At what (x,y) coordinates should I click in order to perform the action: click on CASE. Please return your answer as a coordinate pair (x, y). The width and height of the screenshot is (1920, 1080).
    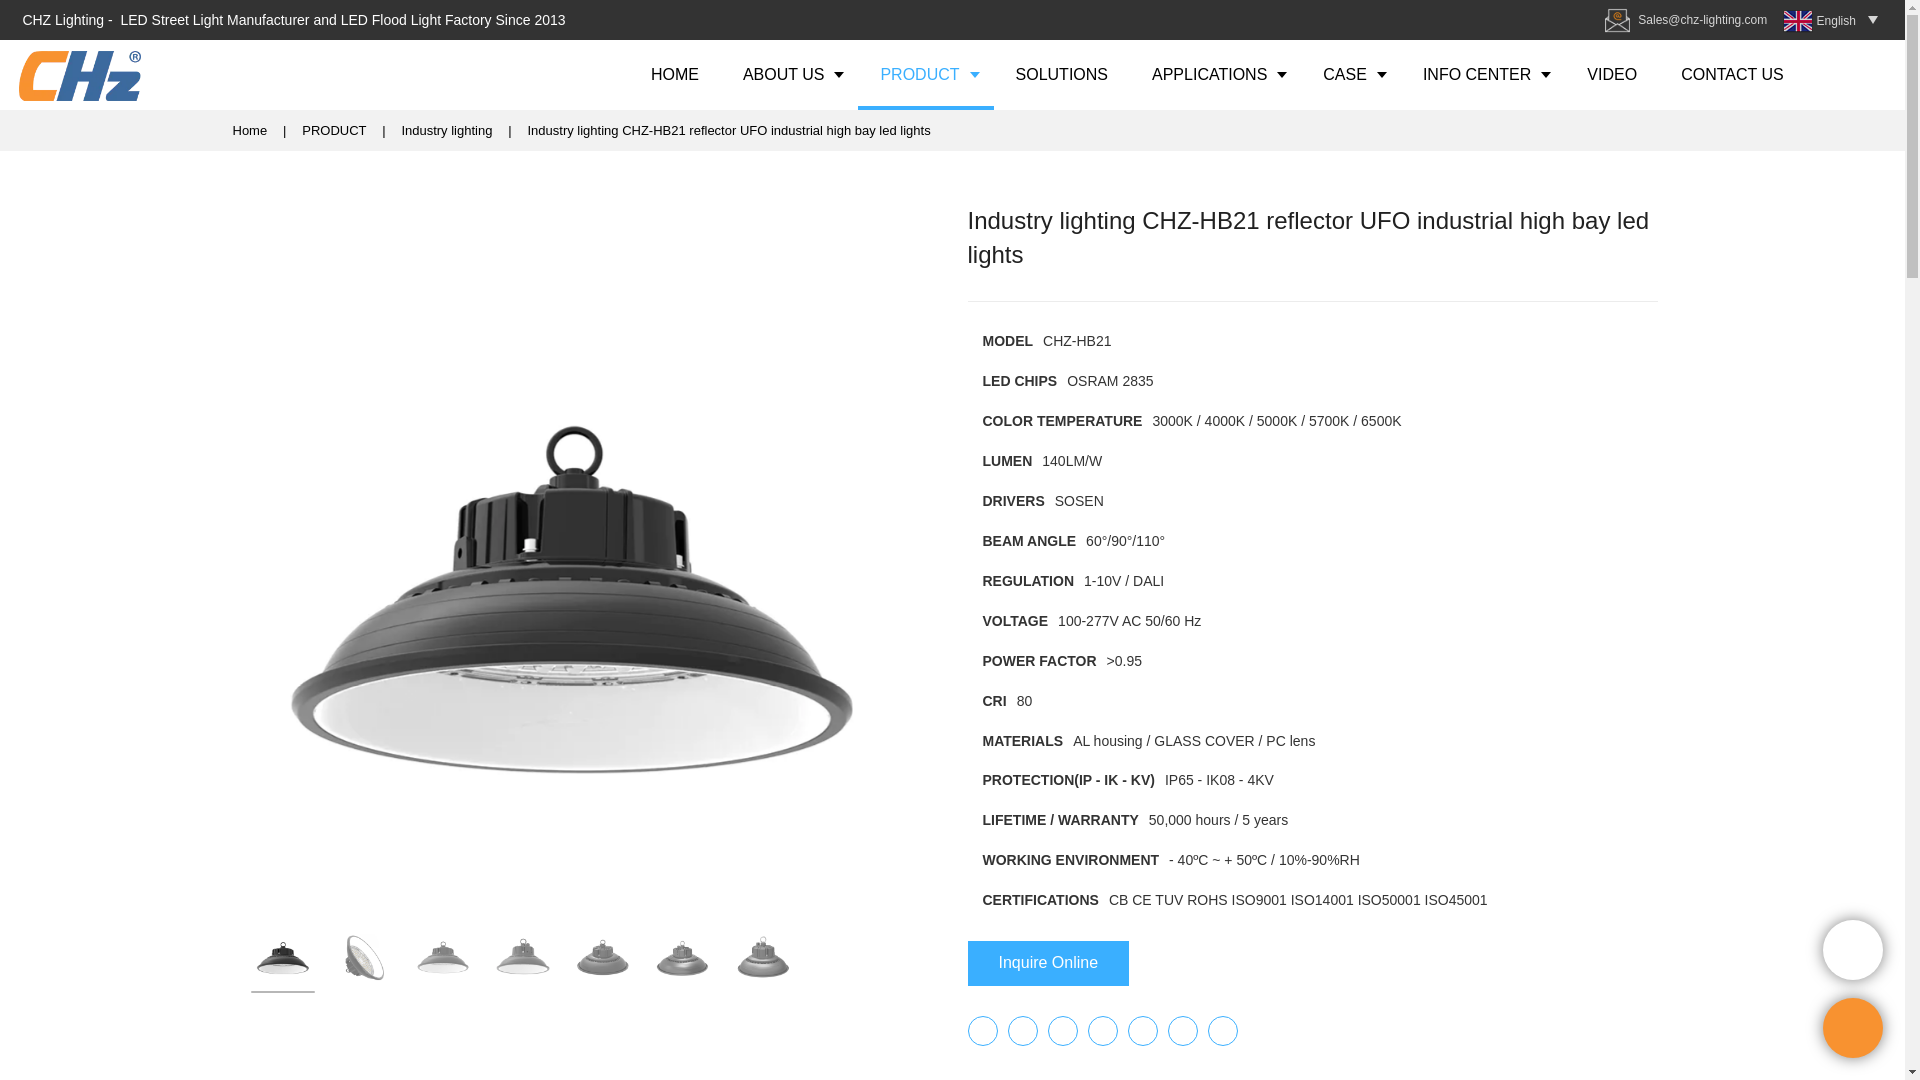
    Looking at the image, I should click on (1351, 74).